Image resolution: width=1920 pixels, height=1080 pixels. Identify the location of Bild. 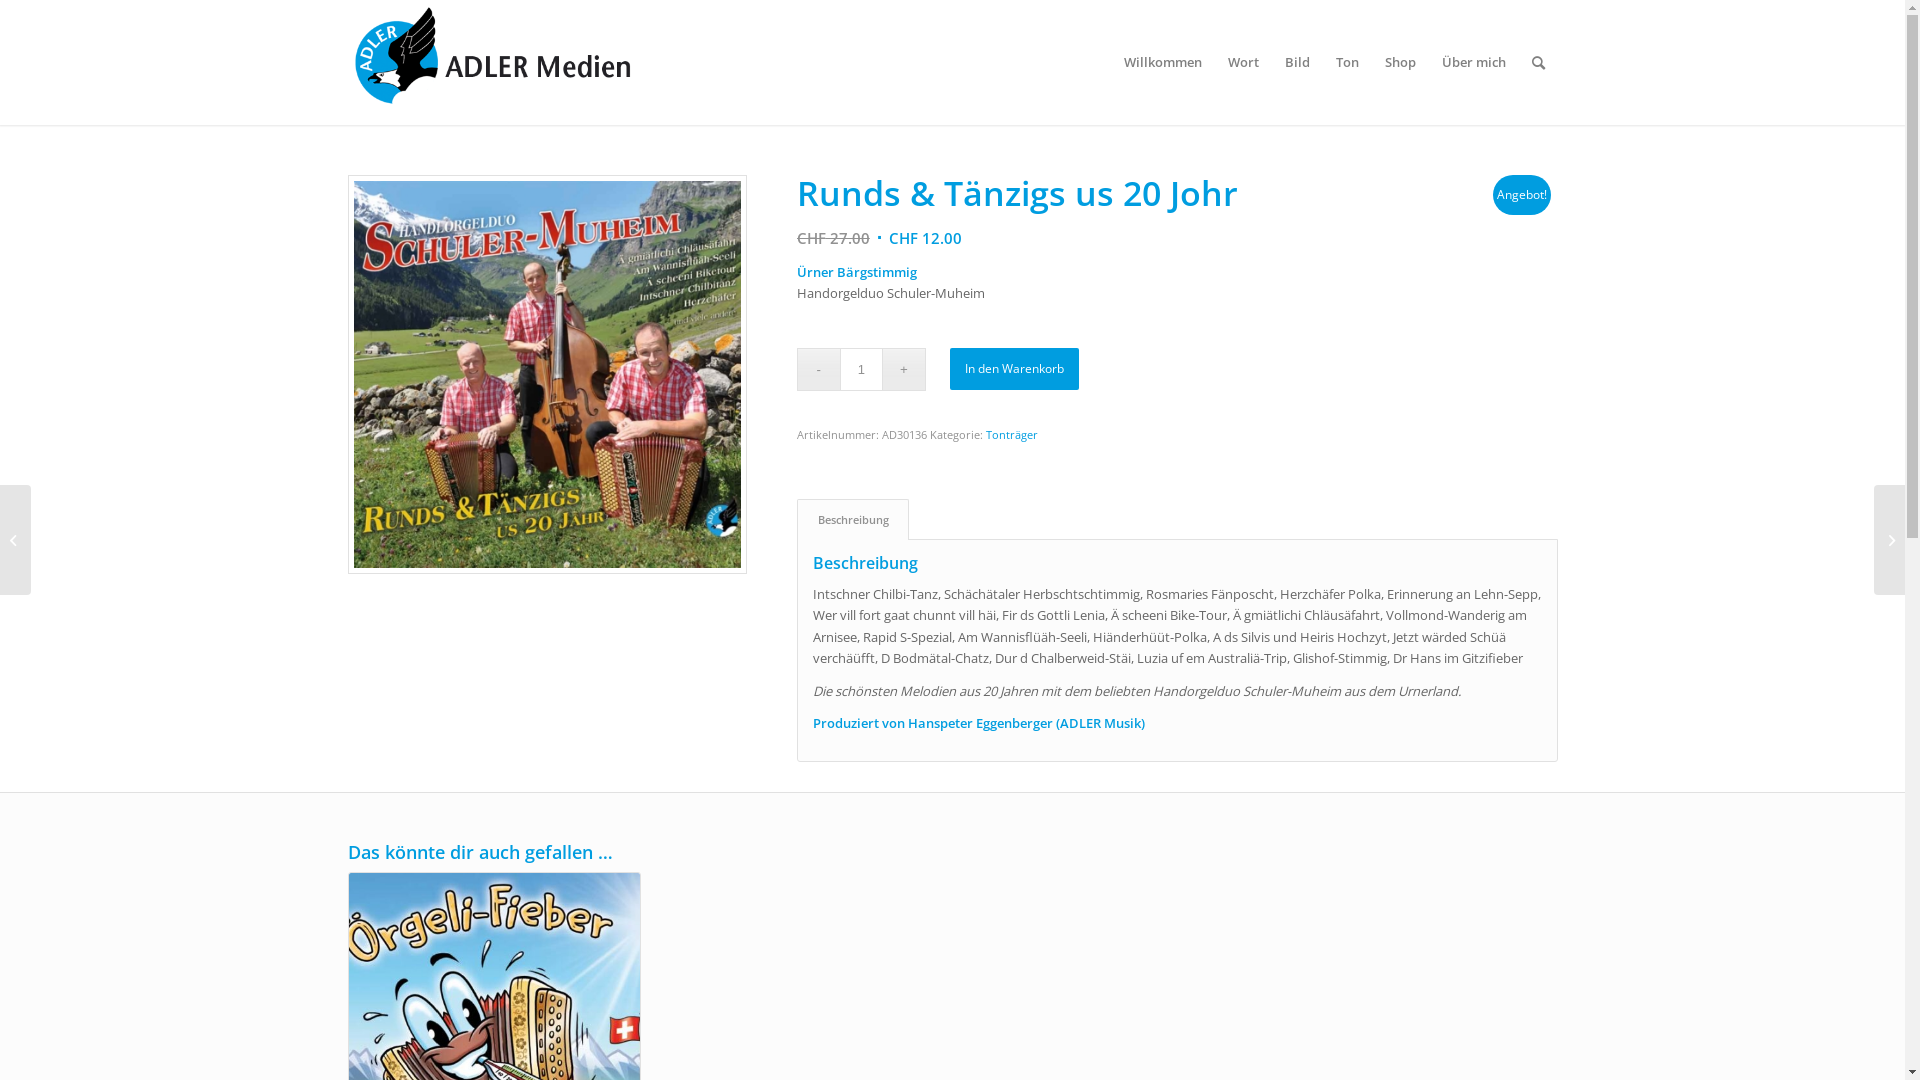
(1298, 62).